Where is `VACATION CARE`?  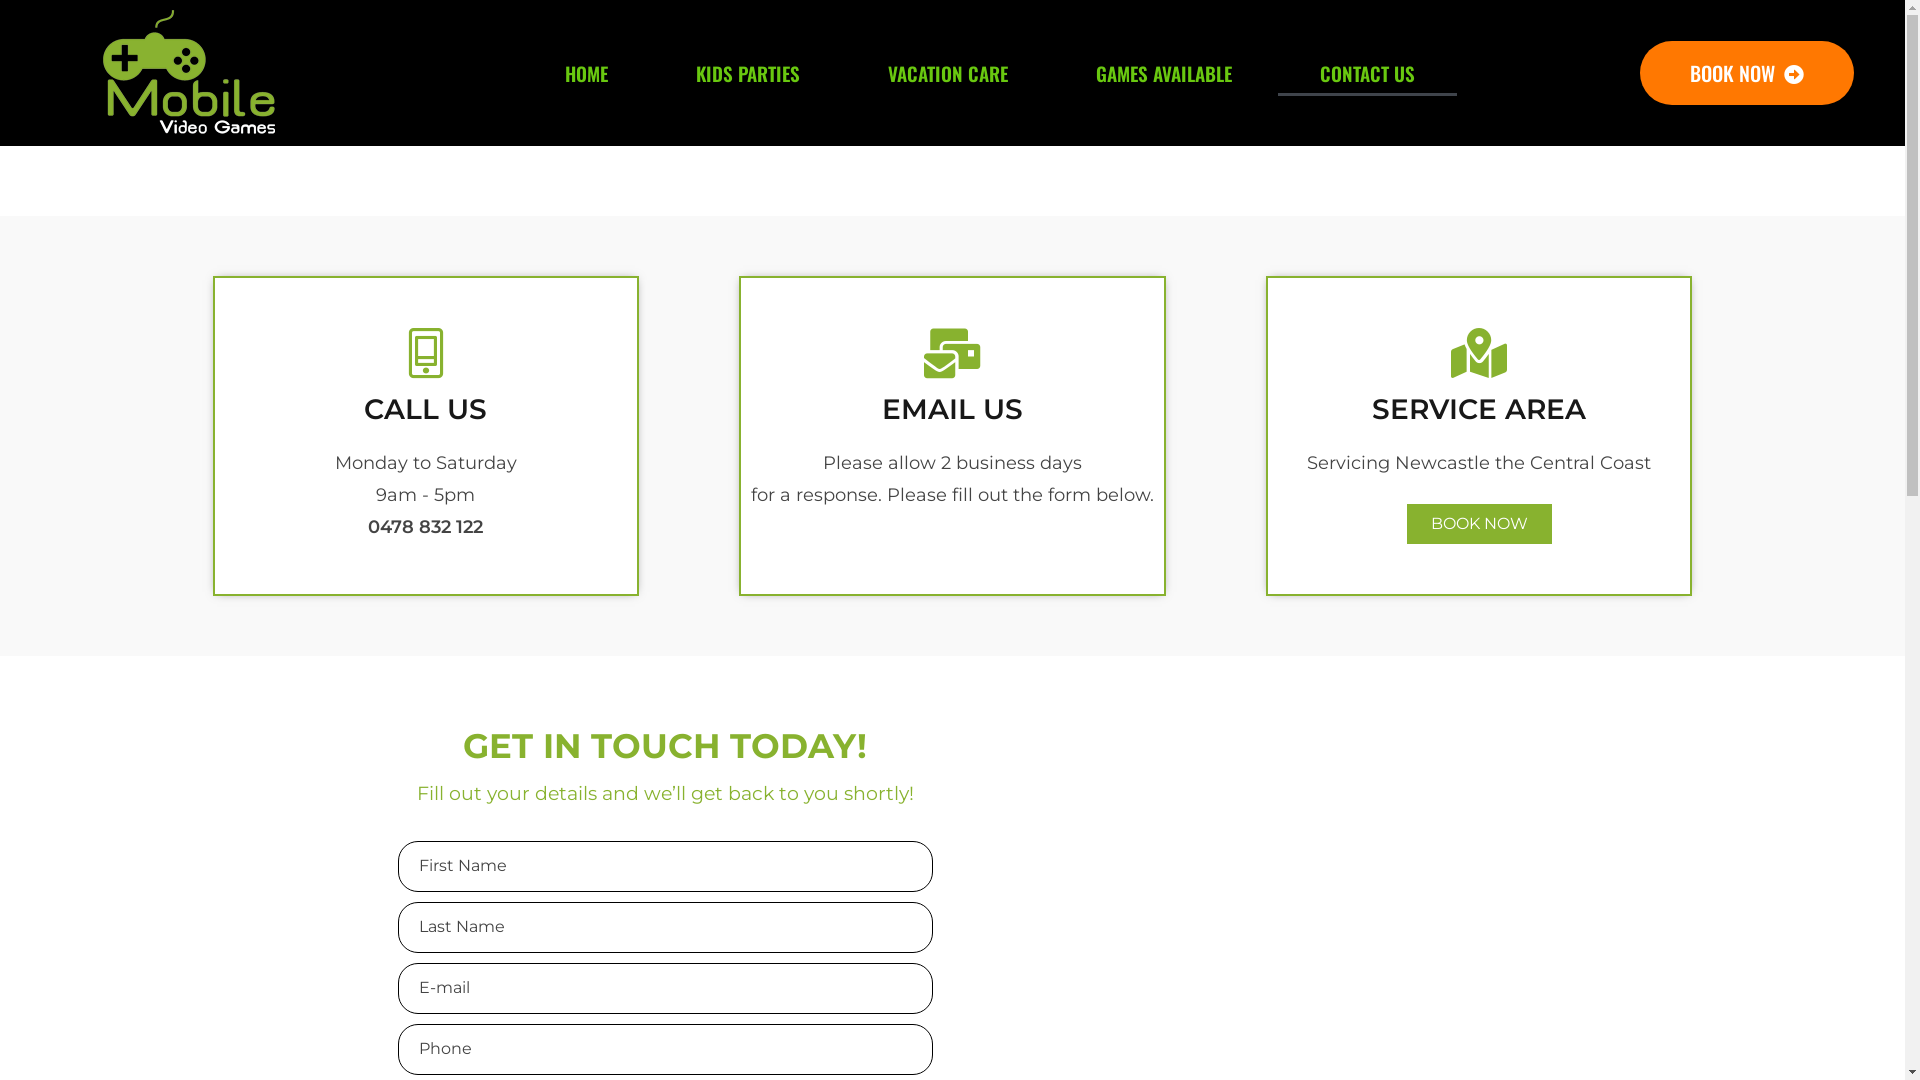 VACATION CARE is located at coordinates (948, 73).